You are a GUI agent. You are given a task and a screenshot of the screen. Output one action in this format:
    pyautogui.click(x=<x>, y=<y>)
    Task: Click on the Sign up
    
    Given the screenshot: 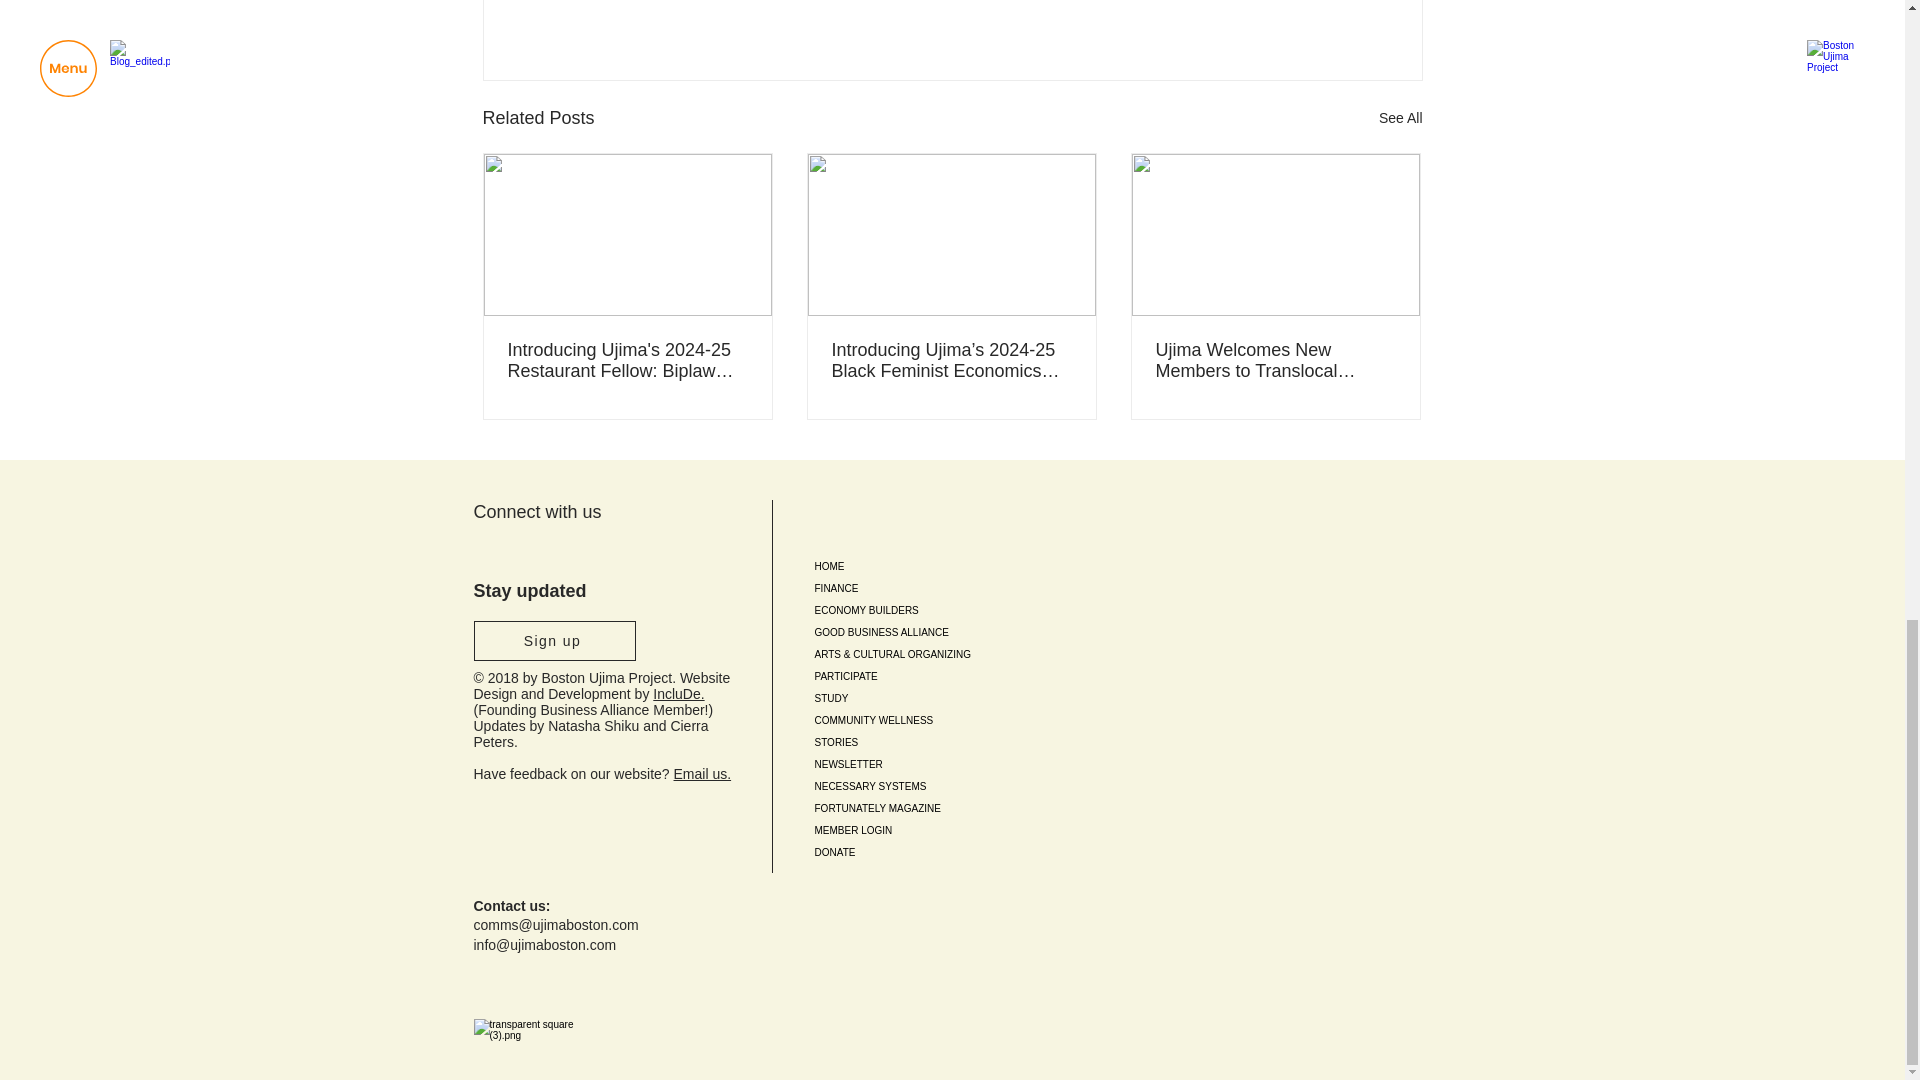 What is the action you would take?
    pyautogui.click(x=554, y=640)
    